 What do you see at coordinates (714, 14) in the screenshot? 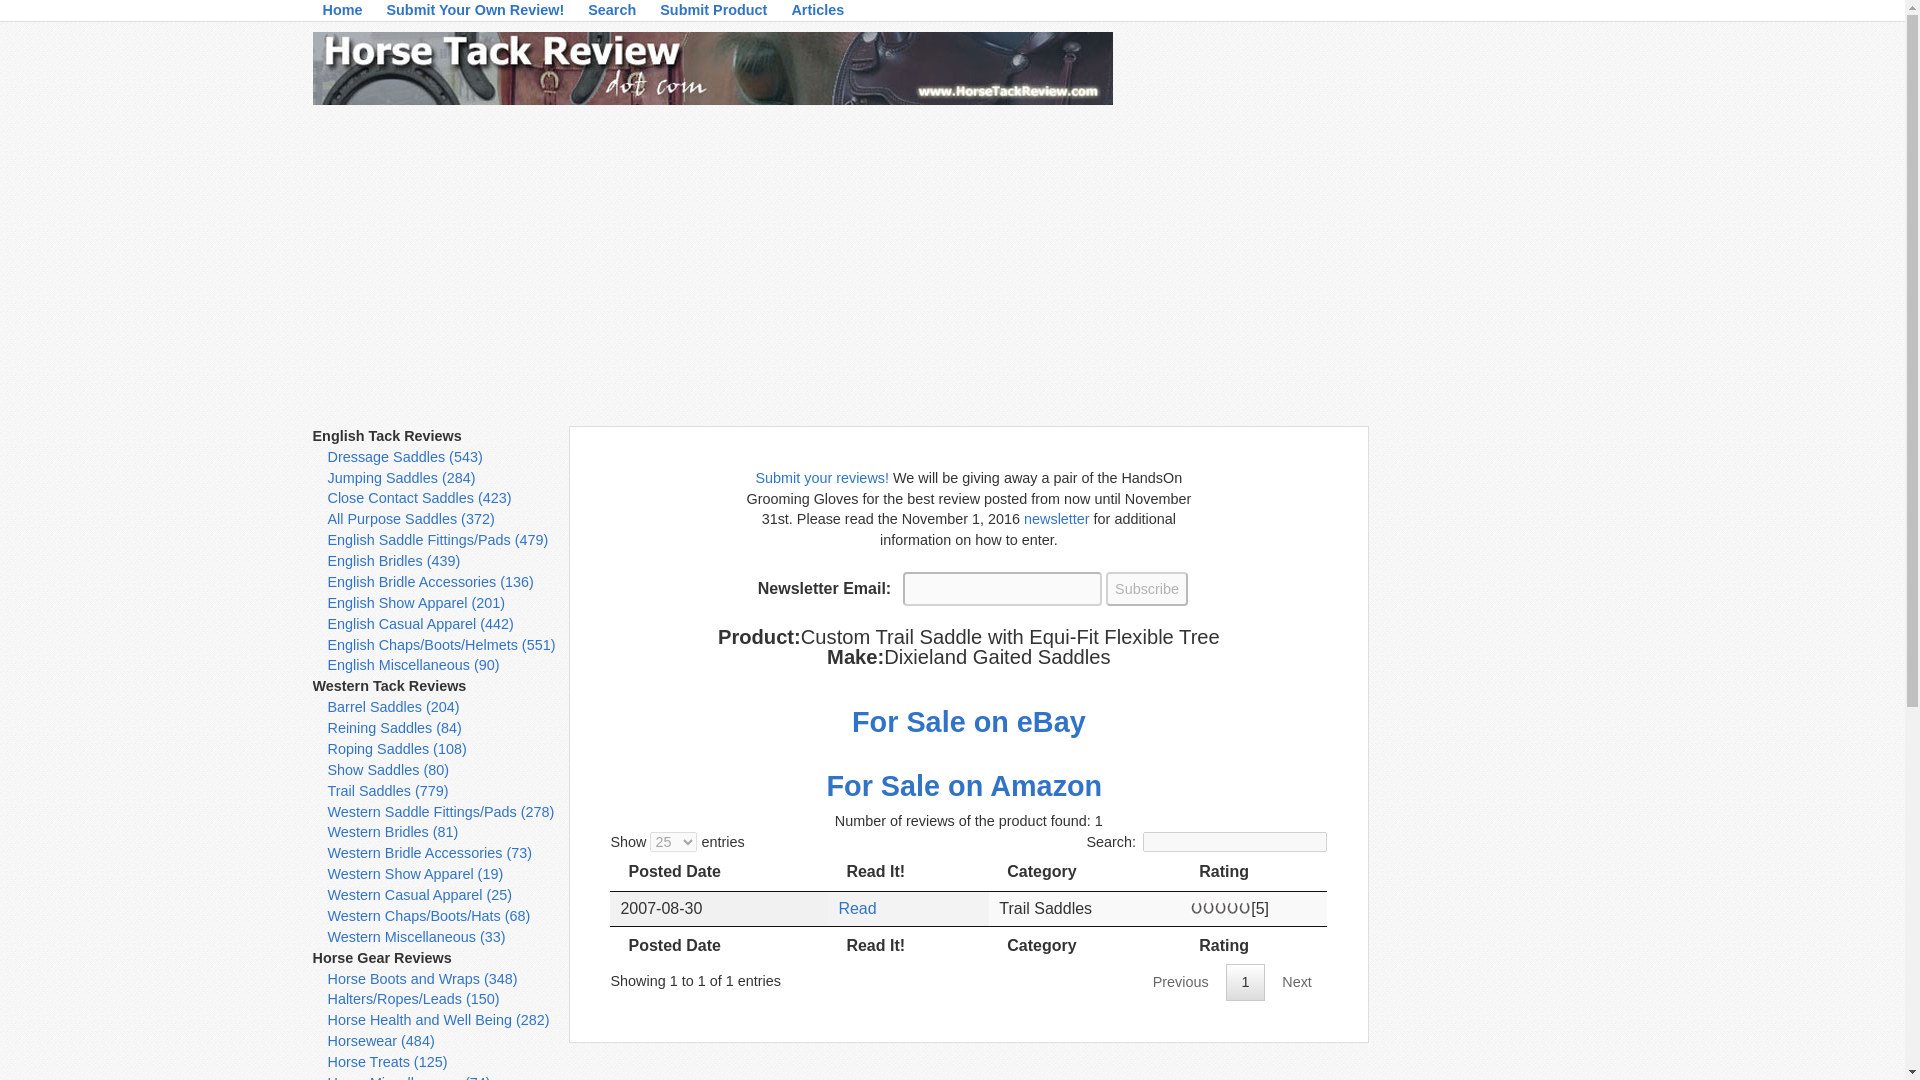
I see `Submit Product` at bounding box center [714, 14].